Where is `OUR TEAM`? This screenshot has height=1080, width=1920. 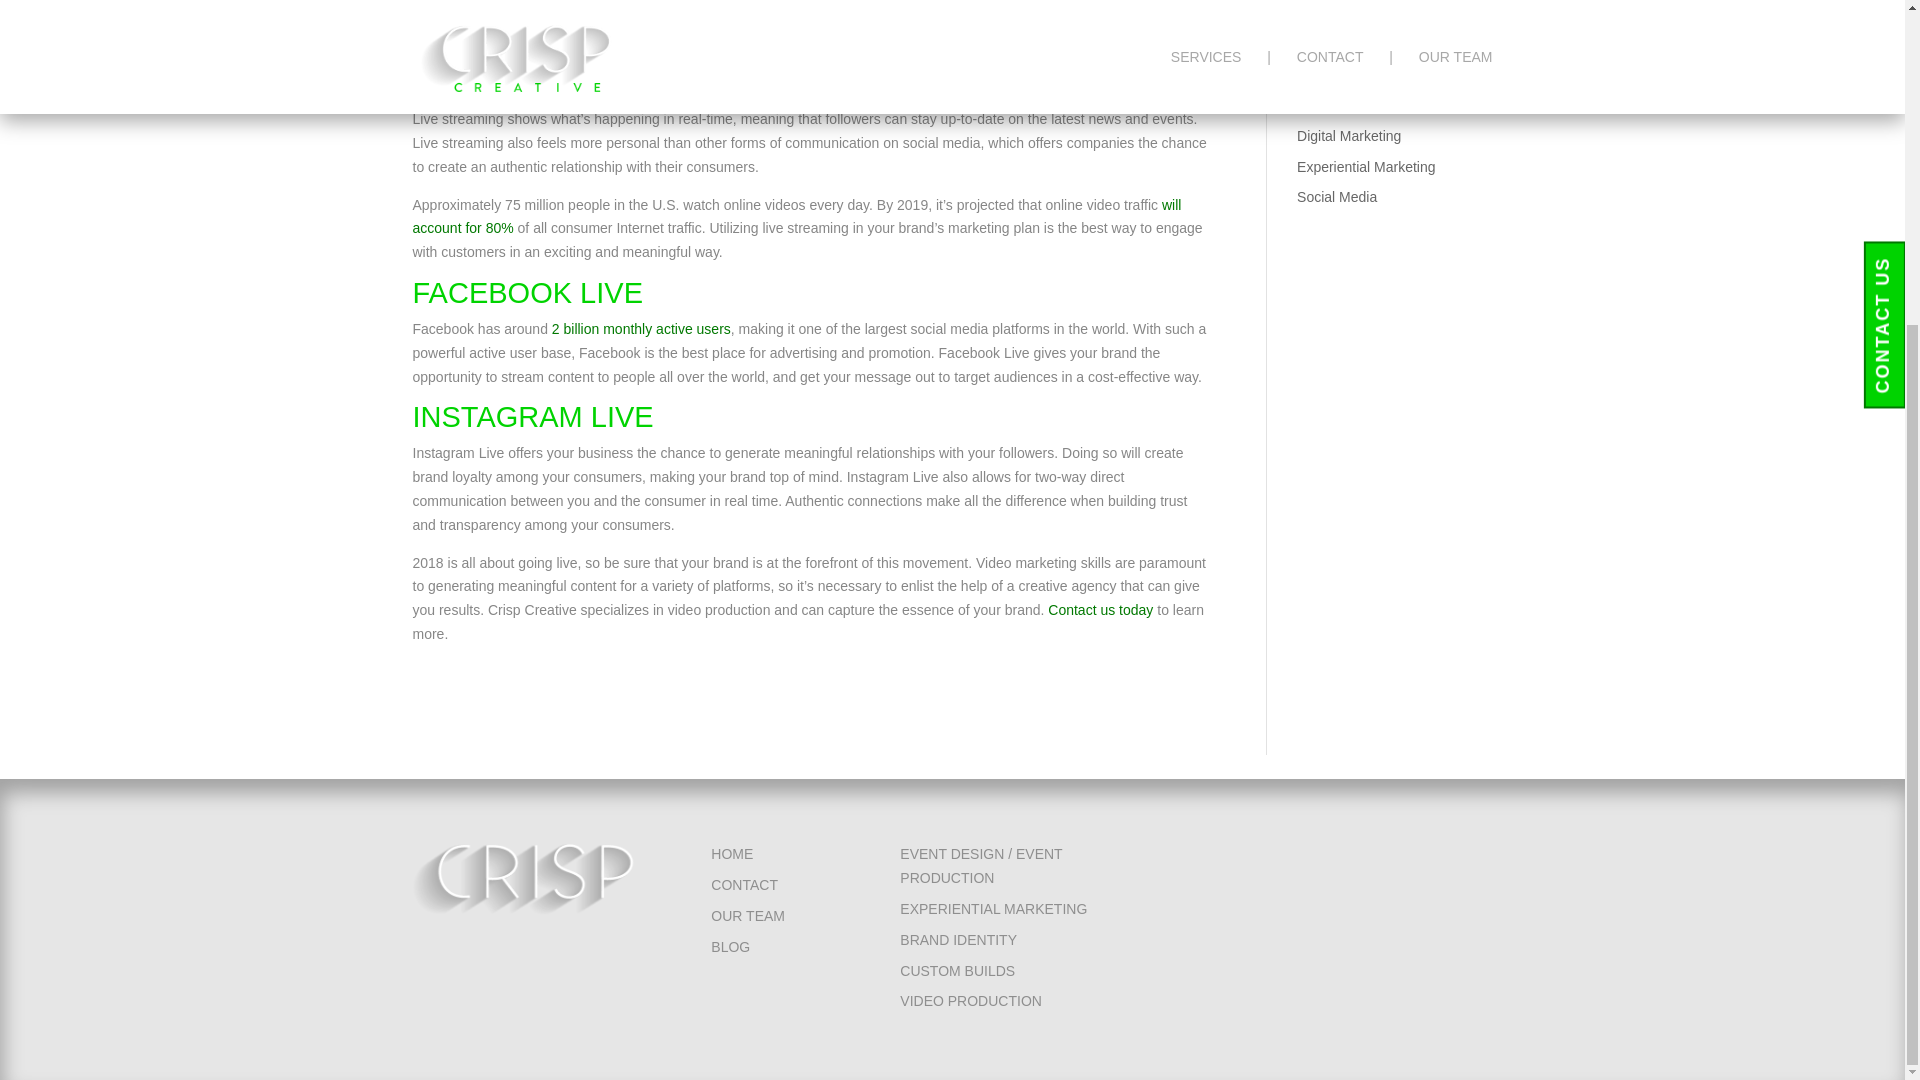
OUR TEAM is located at coordinates (748, 916).